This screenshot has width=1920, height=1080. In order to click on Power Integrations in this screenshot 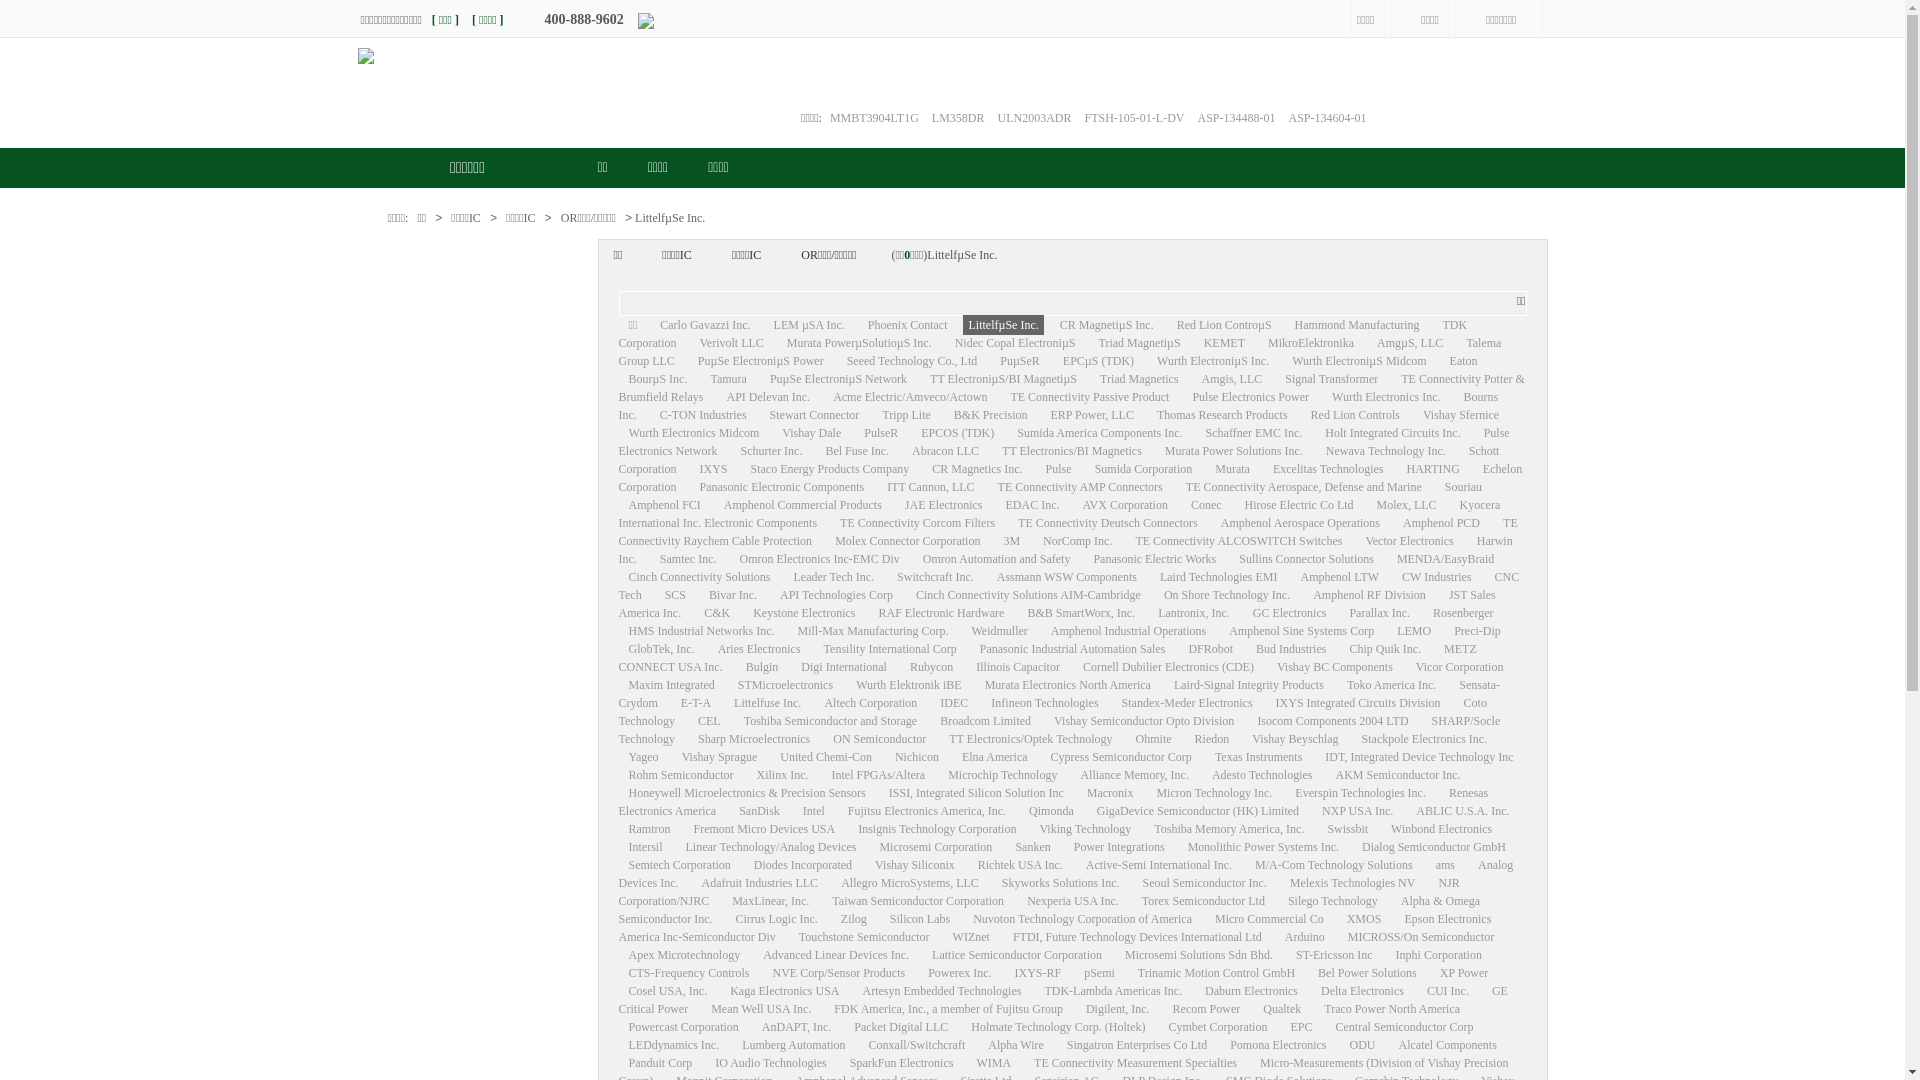, I will do `click(1120, 847)`.